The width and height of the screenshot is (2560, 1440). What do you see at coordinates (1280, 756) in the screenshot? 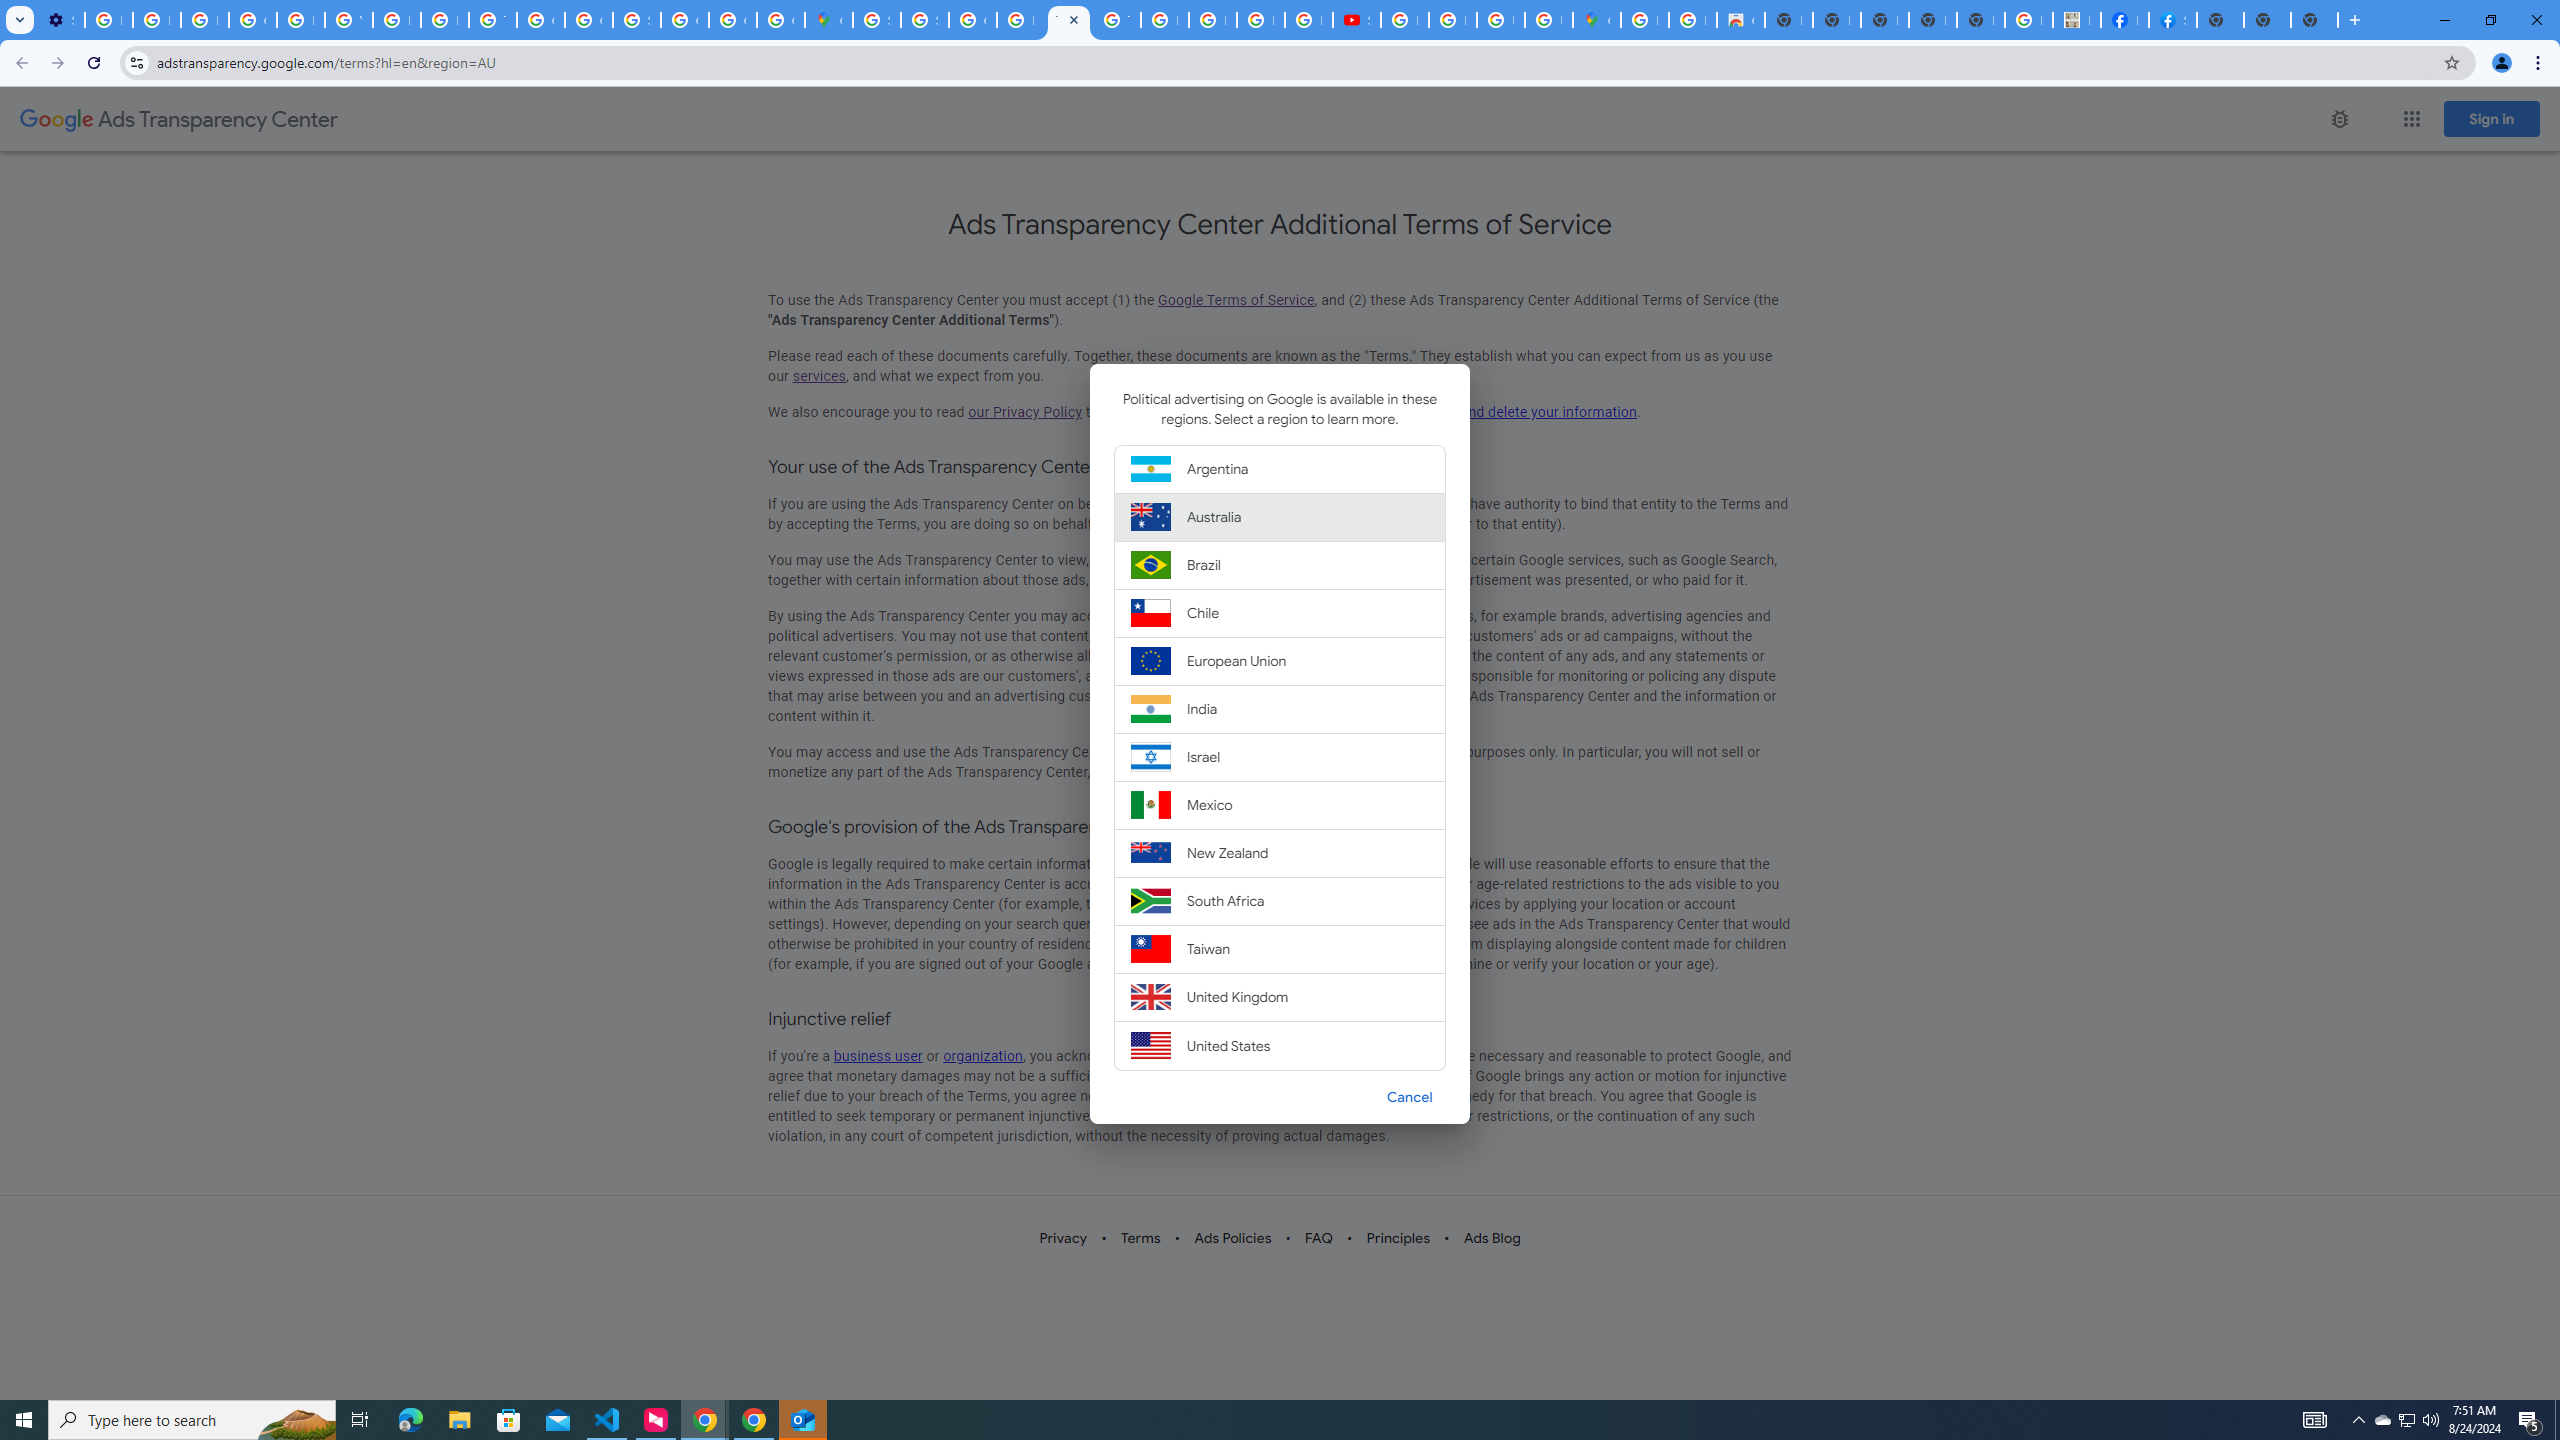
I see `Israel` at bounding box center [1280, 756].